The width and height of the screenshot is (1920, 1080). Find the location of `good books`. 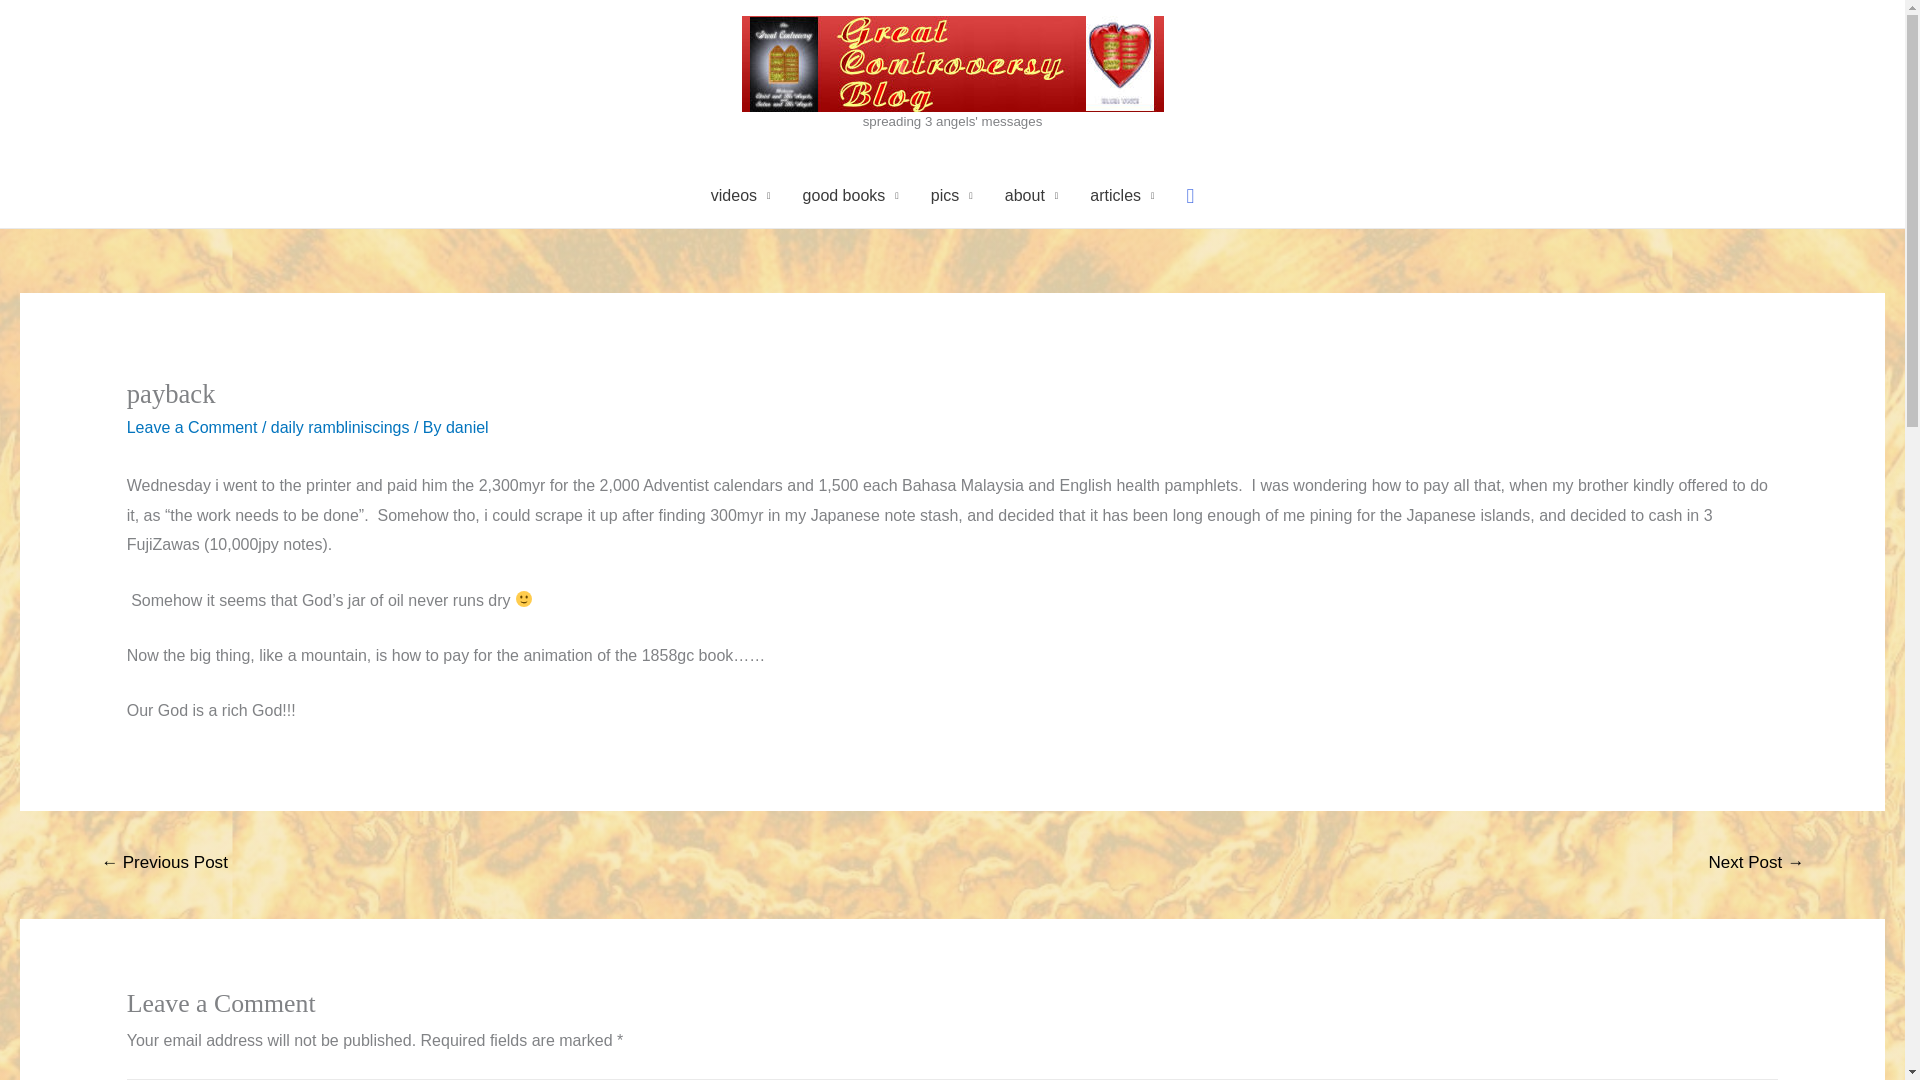

good books is located at coordinates (851, 196).